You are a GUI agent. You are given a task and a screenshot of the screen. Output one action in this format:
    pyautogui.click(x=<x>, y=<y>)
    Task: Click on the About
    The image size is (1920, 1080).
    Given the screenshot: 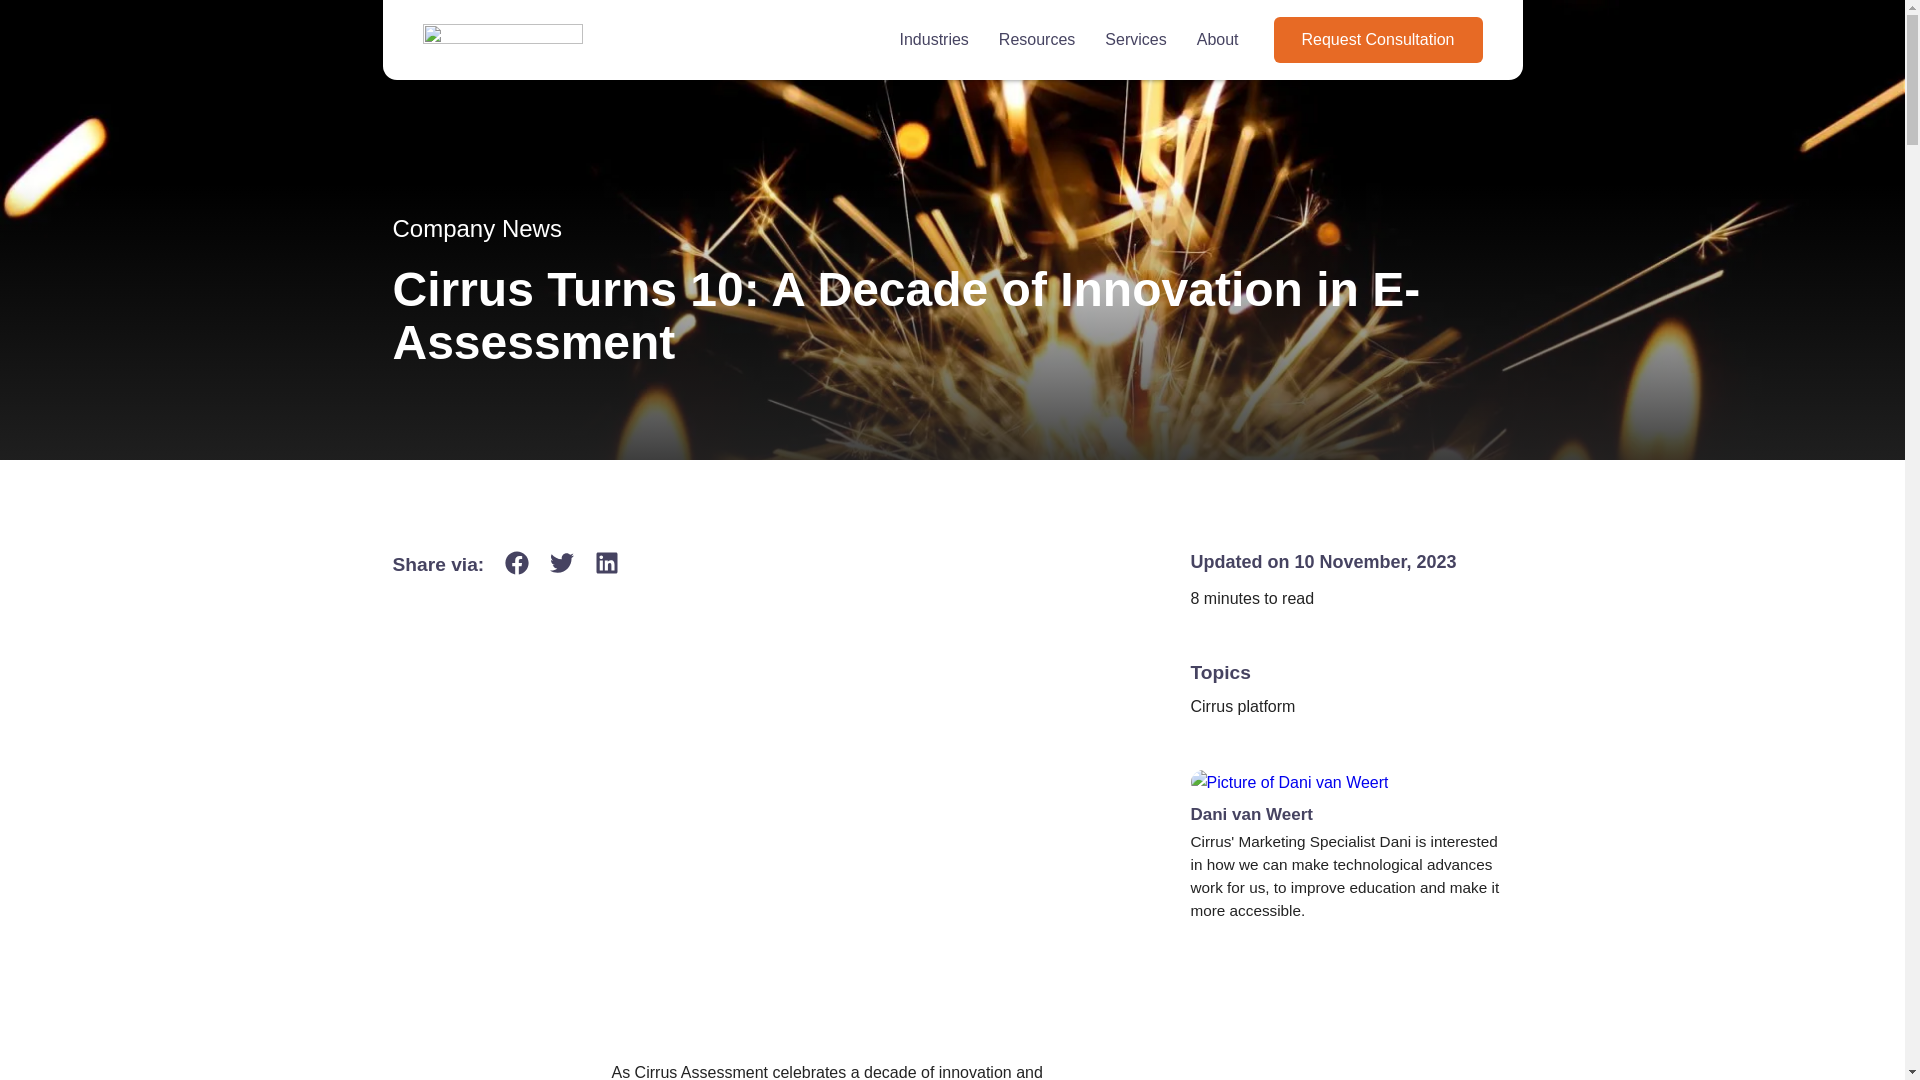 What is the action you would take?
    pyautogui.click(x=1217, y=40)
    